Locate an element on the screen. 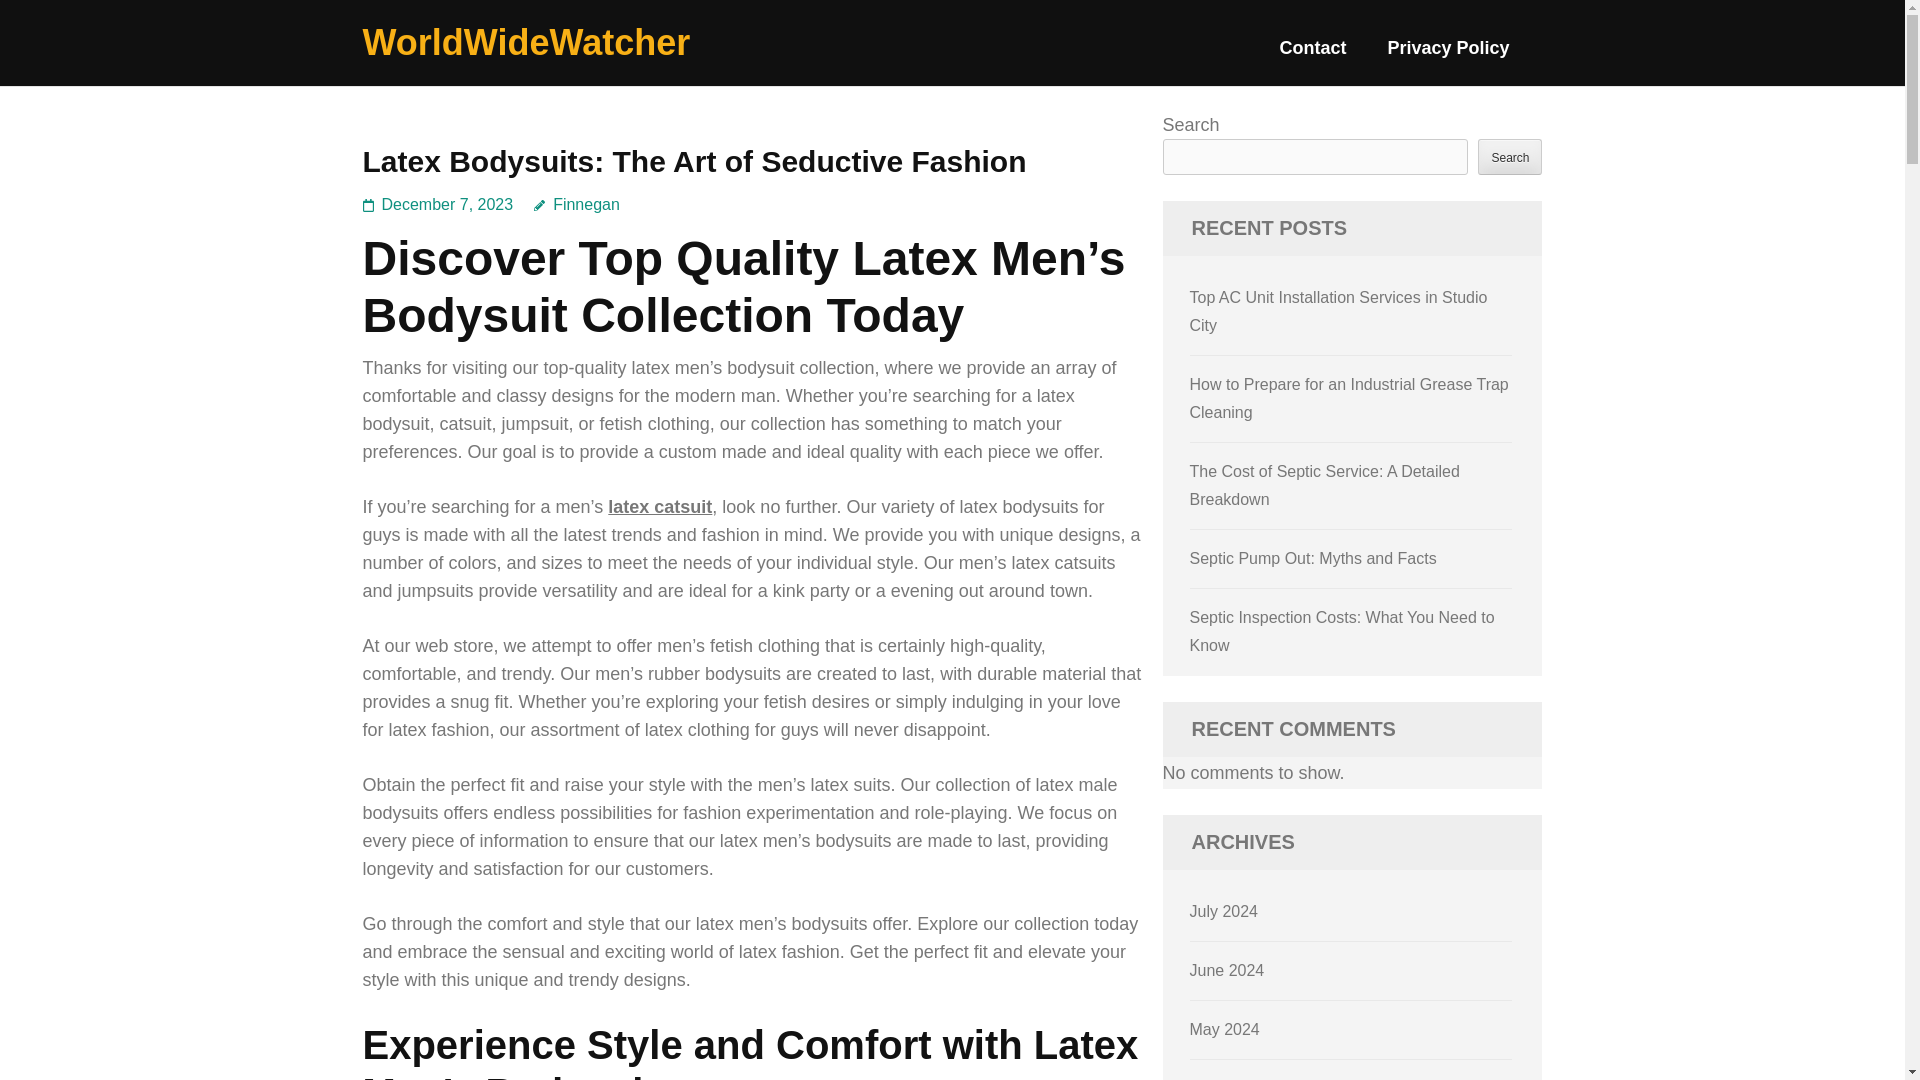  Septic Inspection Costs: What You Need to Know is located at coordinates (1342, 632).